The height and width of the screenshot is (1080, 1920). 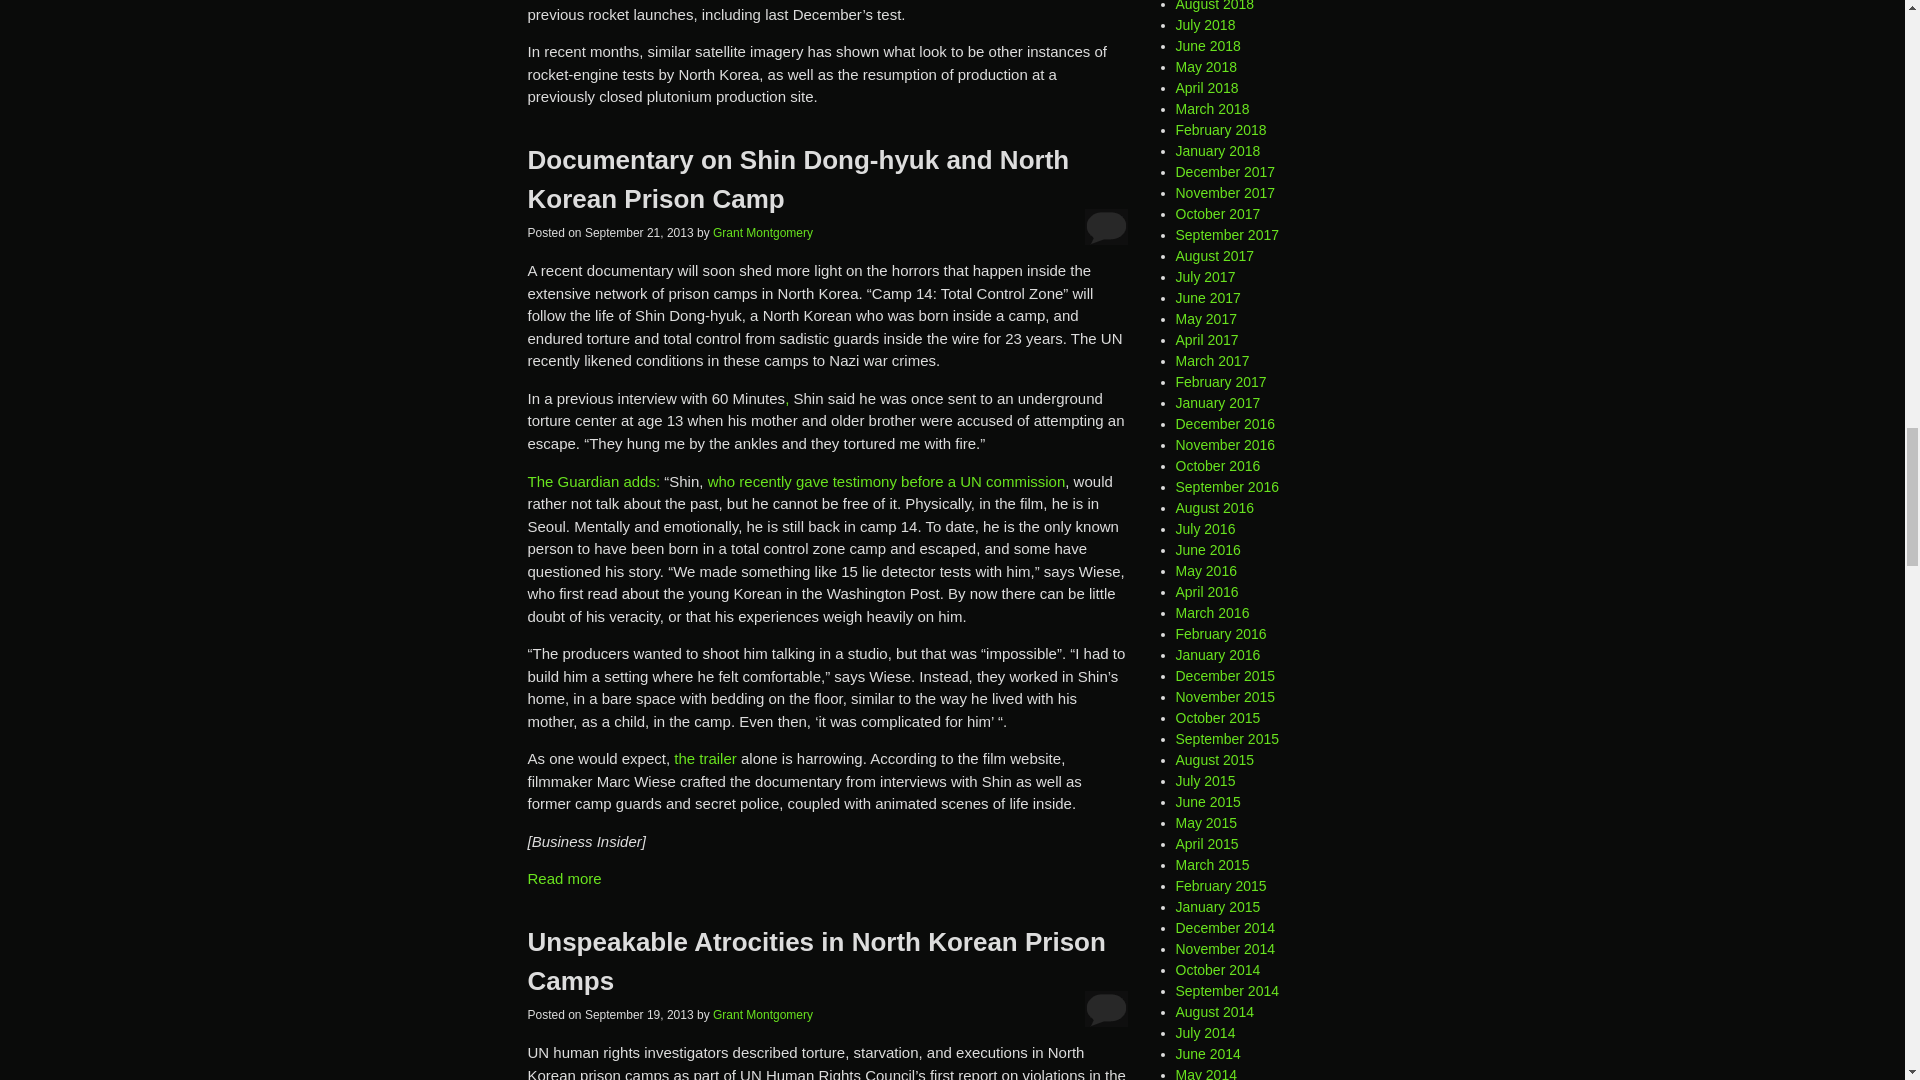 What do you see at coordinates (705, 758) in the screenshot?
I see `the trailer` at bounding box center [705, 758].